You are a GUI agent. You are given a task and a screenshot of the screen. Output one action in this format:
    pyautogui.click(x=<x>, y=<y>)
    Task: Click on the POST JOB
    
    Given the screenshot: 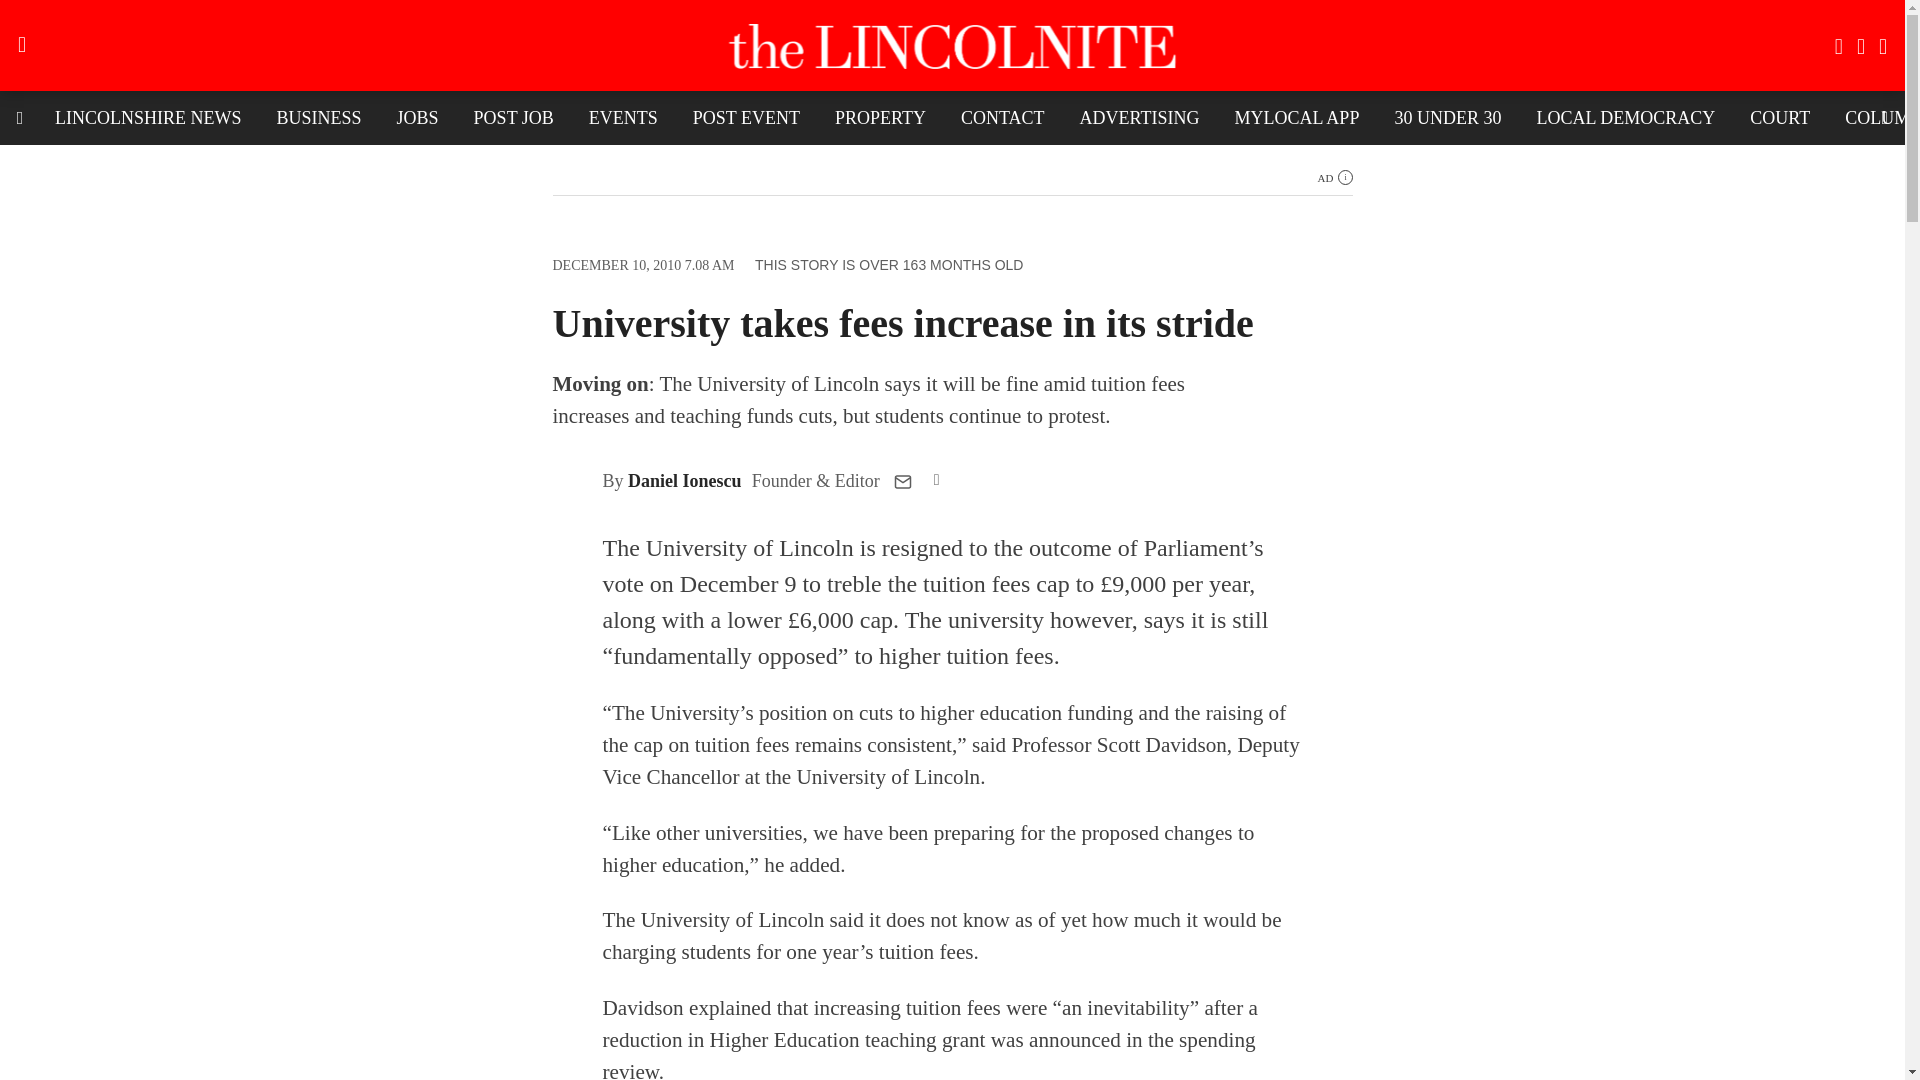 What is the action you would take?
    pyautogui.click(x=513, y=117)
    